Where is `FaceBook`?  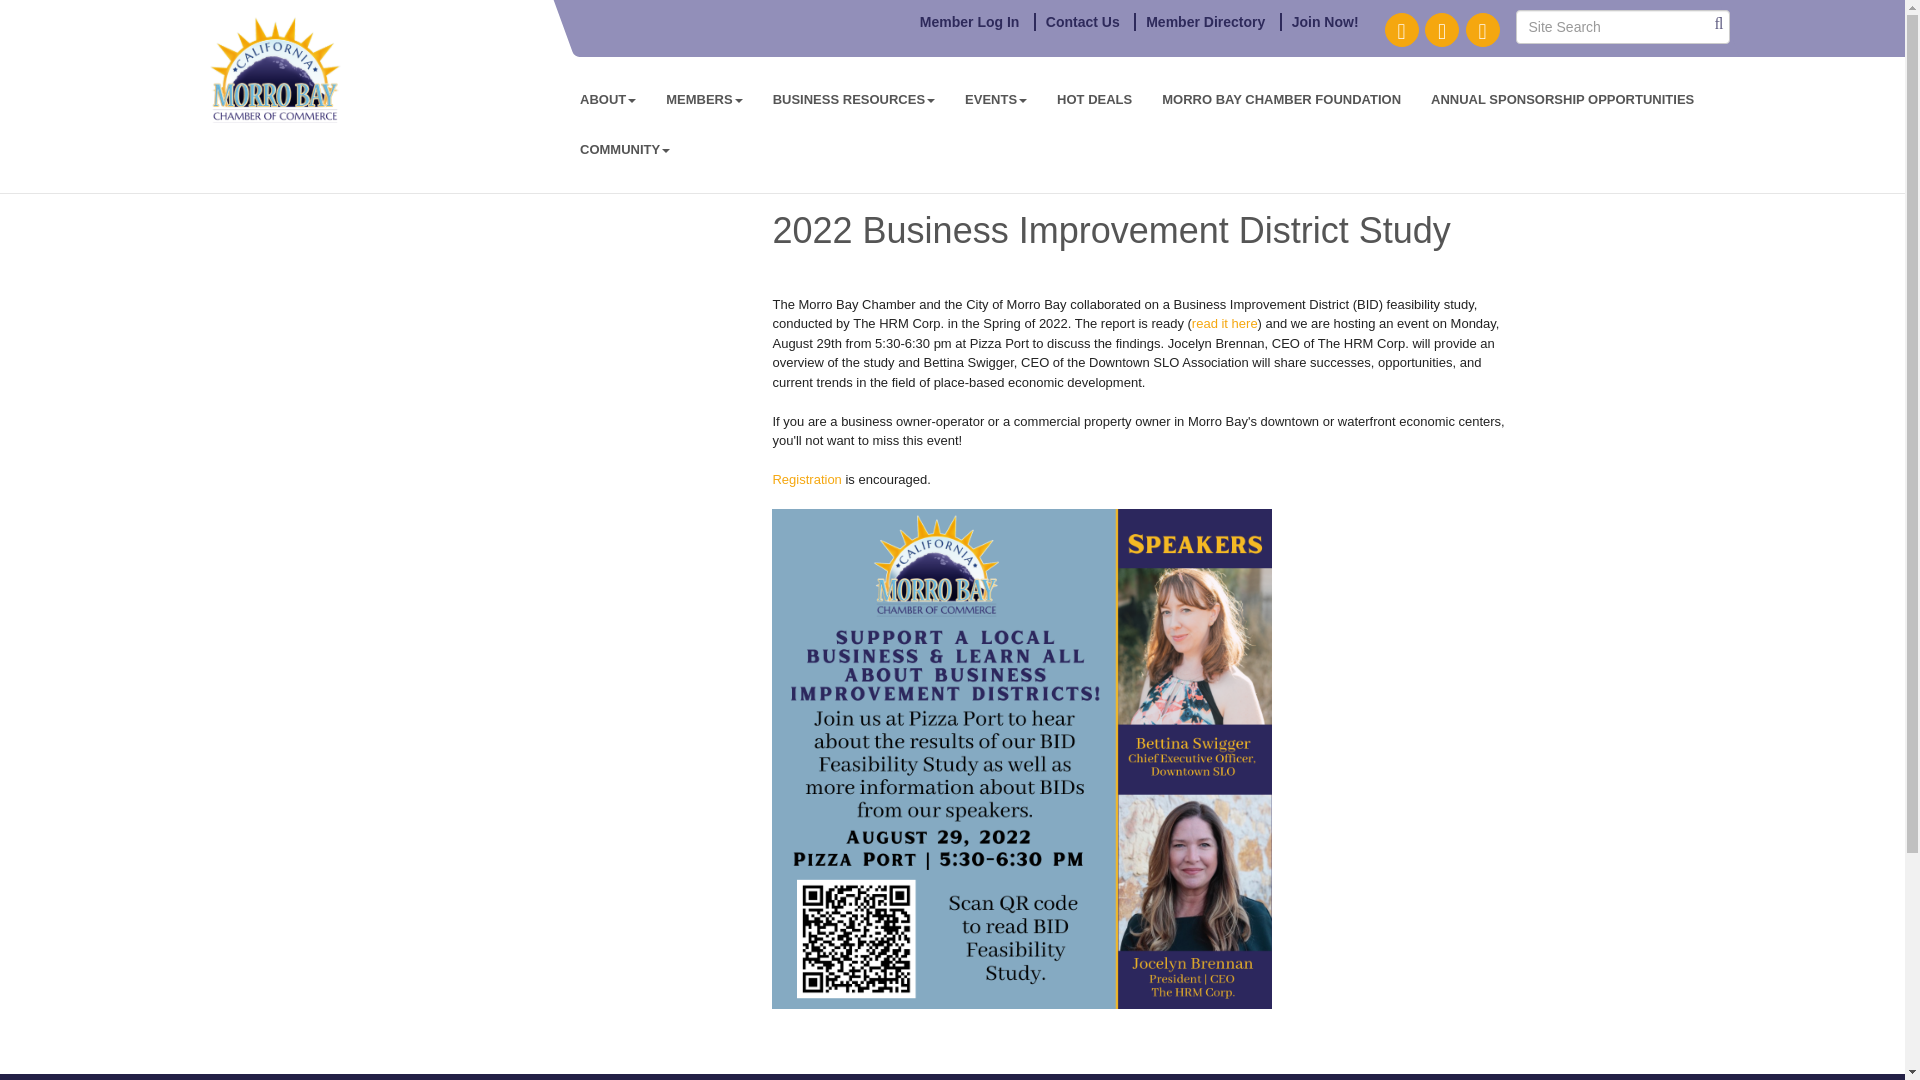
FaceBook is located at coordinates (1401, 30).